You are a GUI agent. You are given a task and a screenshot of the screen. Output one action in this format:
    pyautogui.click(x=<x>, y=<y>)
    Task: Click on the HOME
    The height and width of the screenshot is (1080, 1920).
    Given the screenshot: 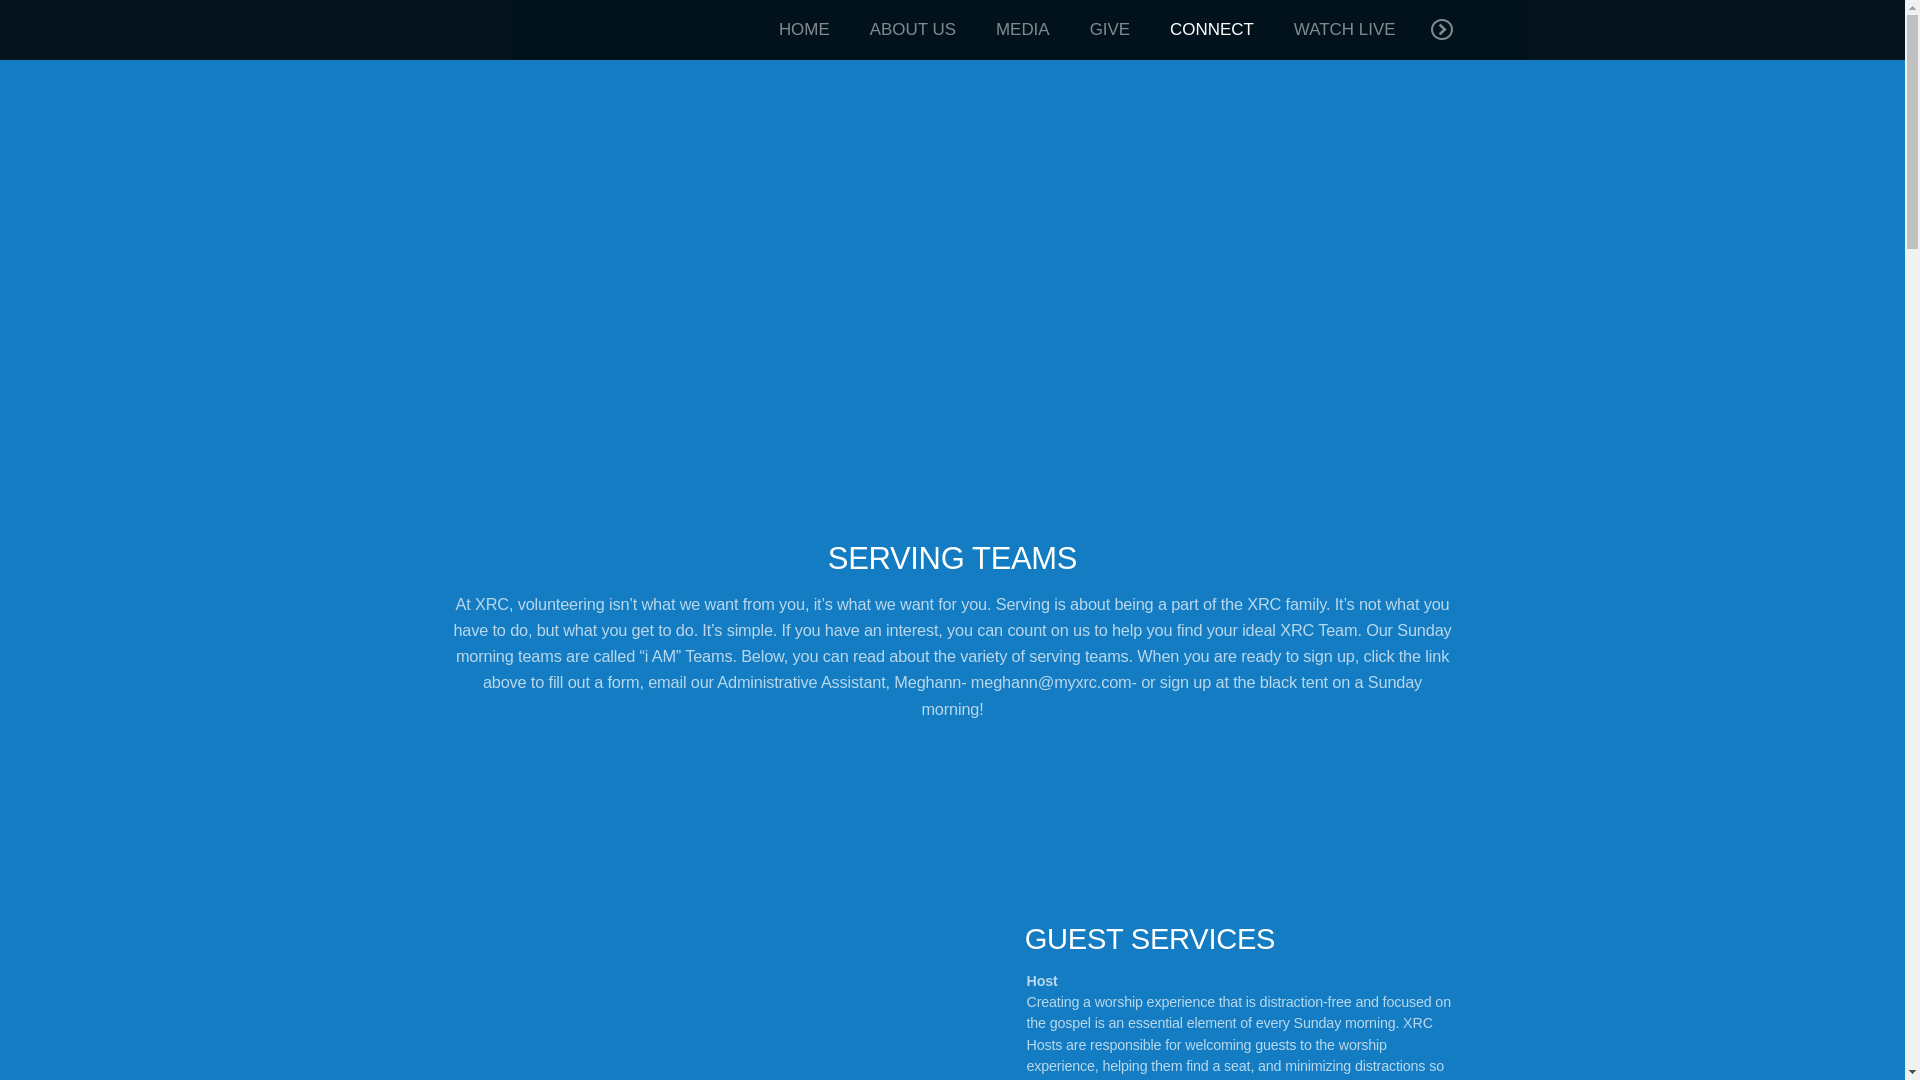 What is the action you would take?
    pyautogui.click(x=804, y=30)
    